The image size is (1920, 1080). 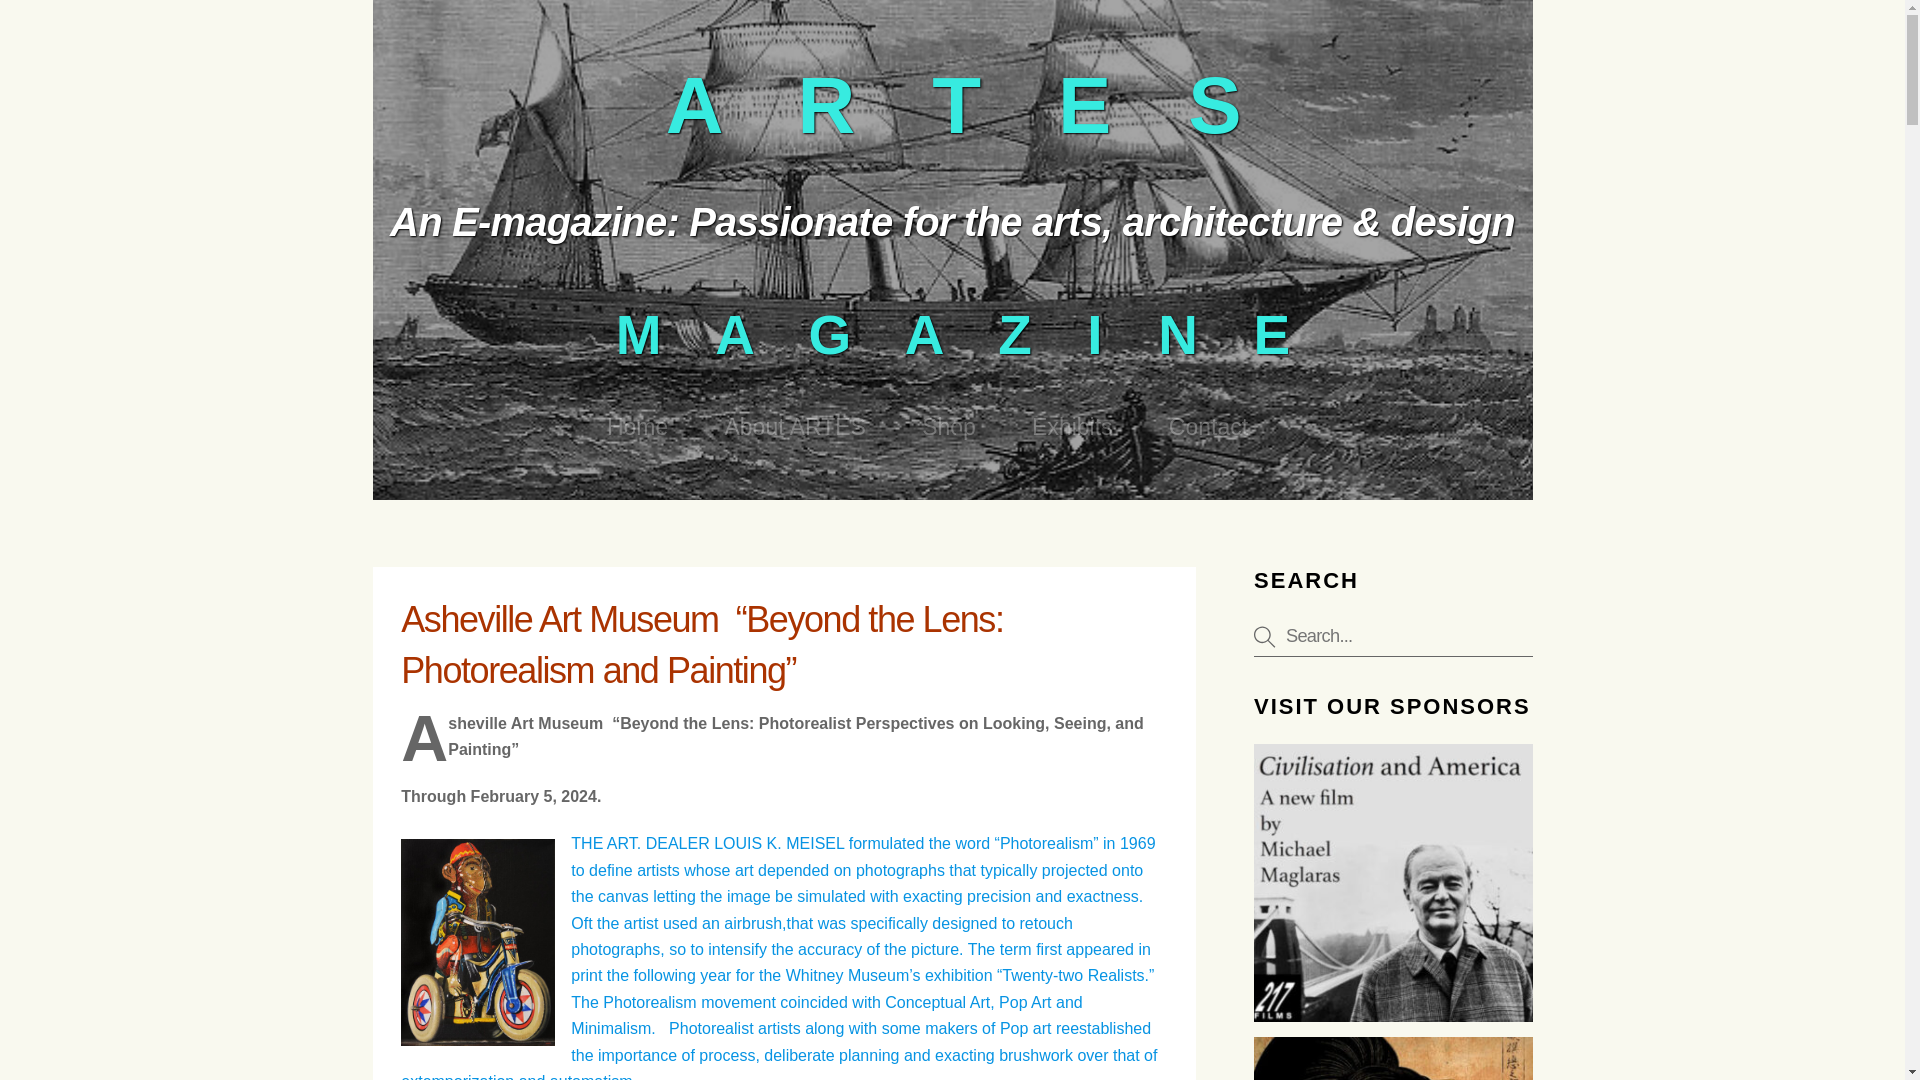 I want to click on Home, so click(x=636, y=428).